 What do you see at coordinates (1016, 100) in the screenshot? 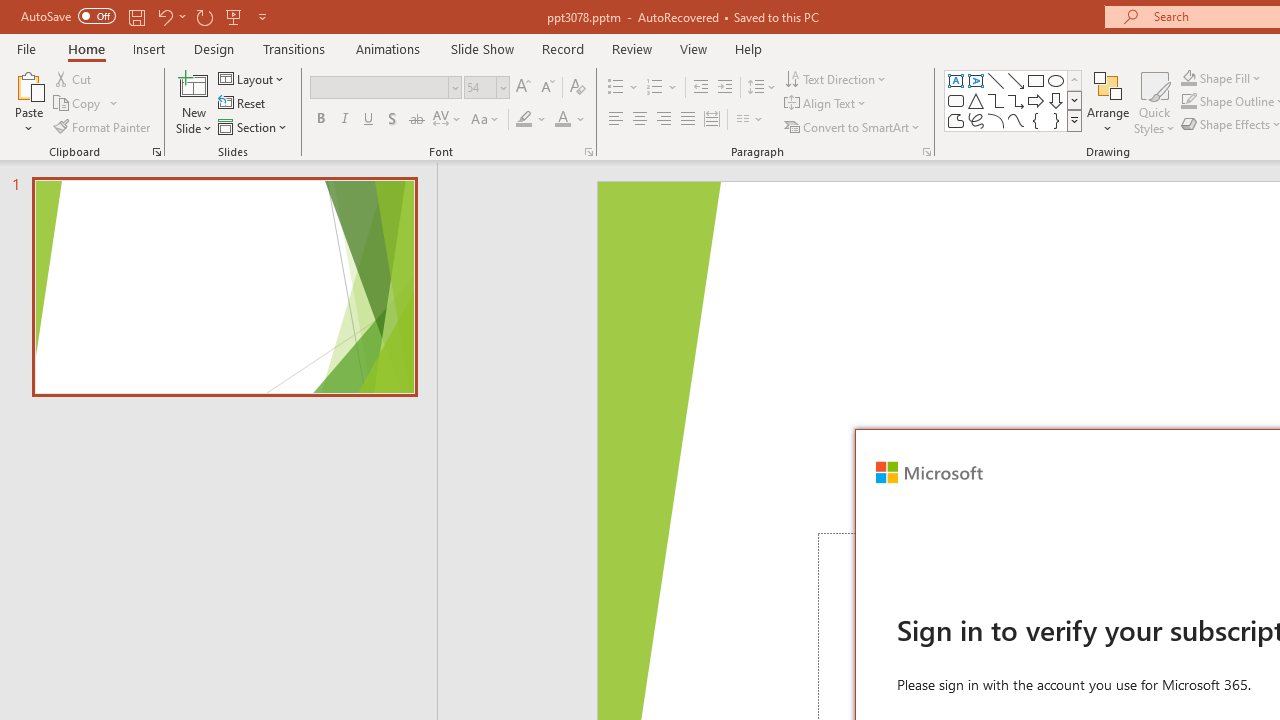
I see `Connector: Elbow Arrow` at bounding box center [1016, 100].